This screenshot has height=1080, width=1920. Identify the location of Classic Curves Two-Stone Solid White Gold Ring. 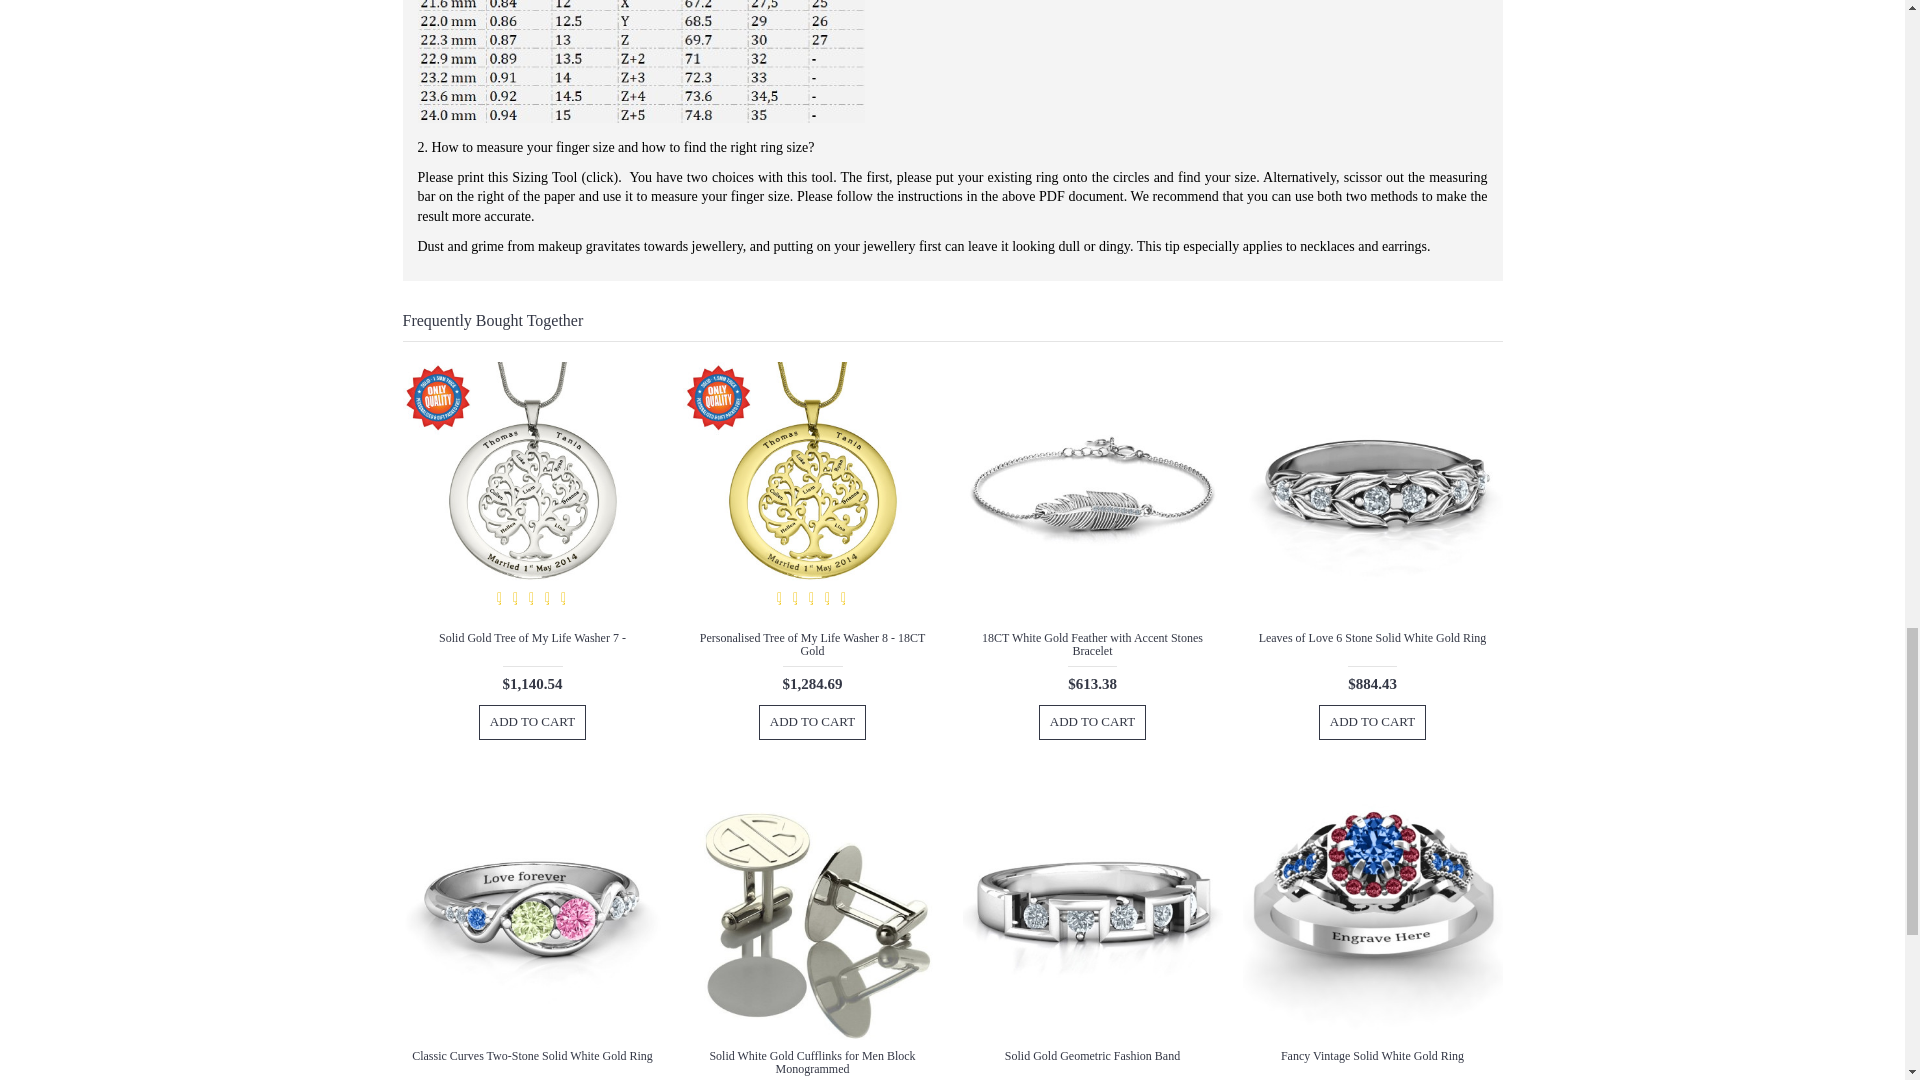
(532, 910).